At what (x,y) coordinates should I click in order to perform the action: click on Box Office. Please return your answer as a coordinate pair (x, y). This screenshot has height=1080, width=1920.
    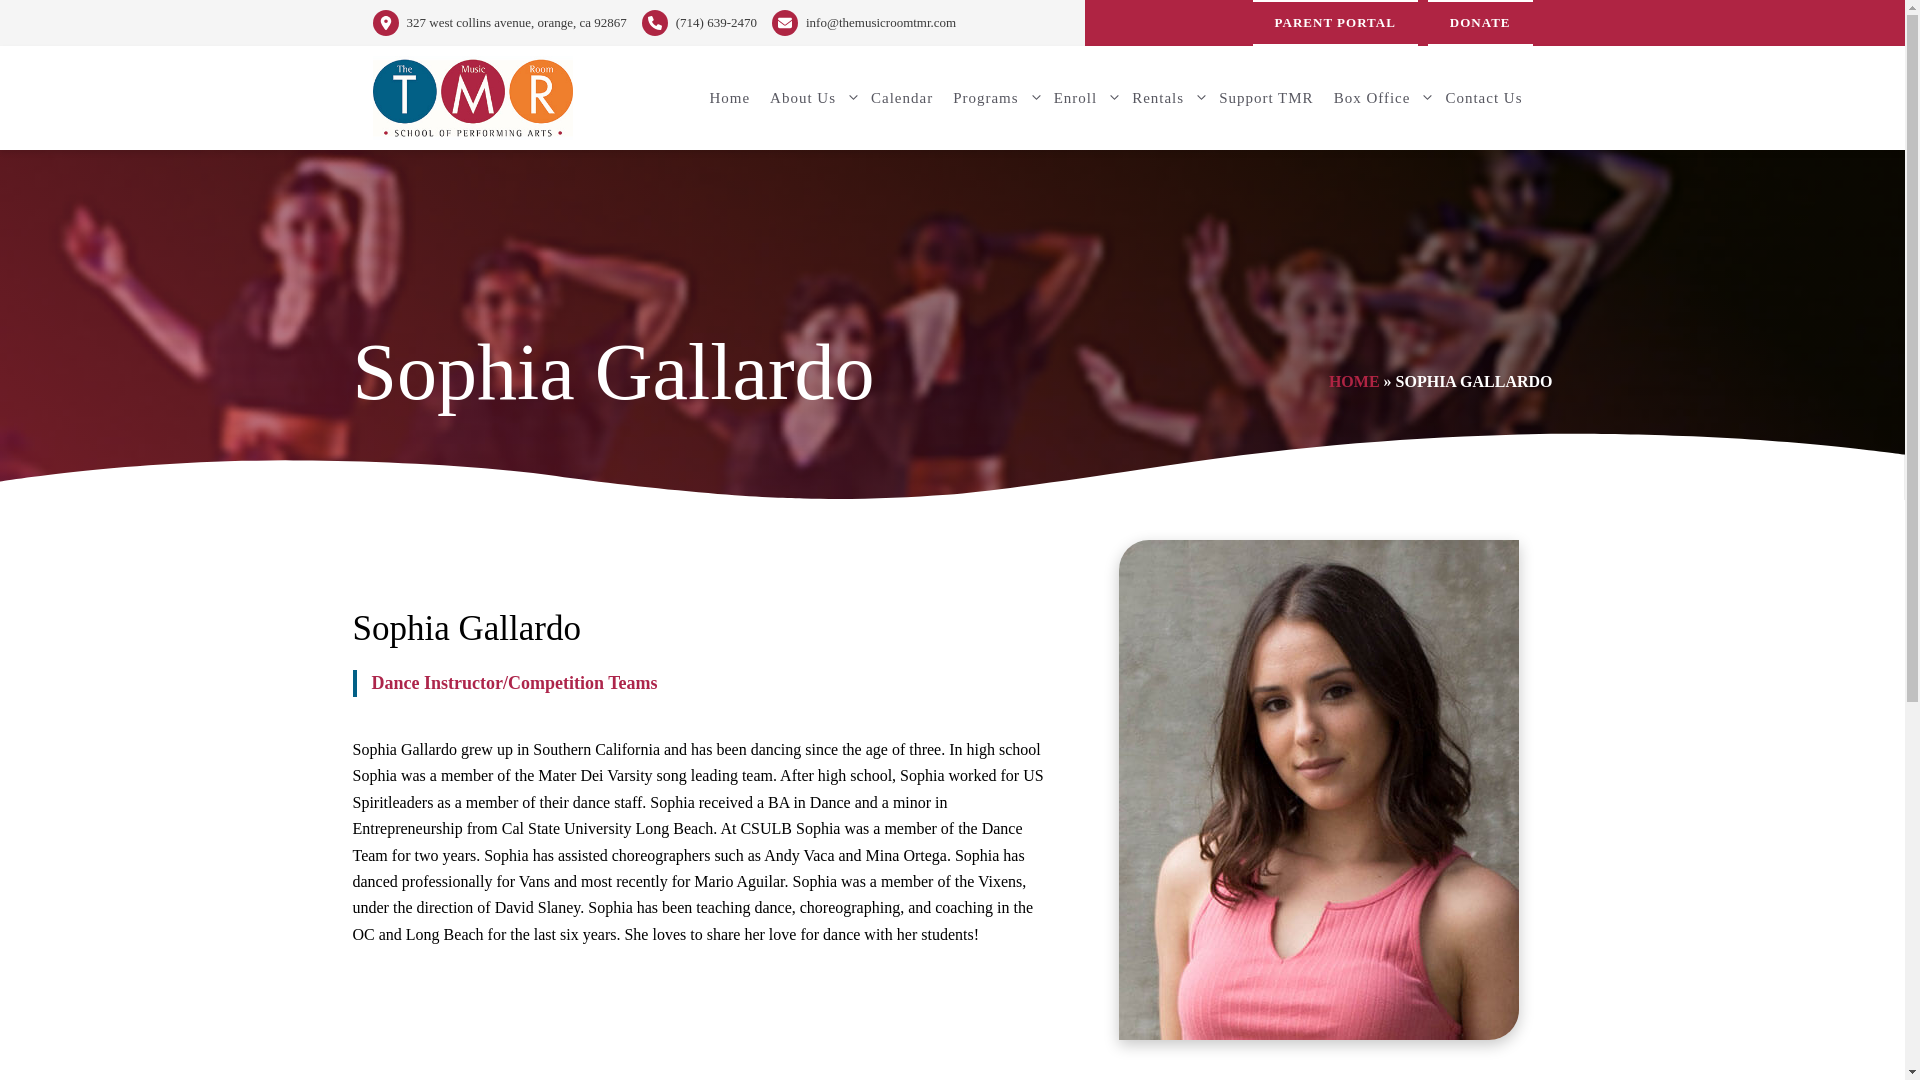
    Looking at the image, I should click on (1380, 98).